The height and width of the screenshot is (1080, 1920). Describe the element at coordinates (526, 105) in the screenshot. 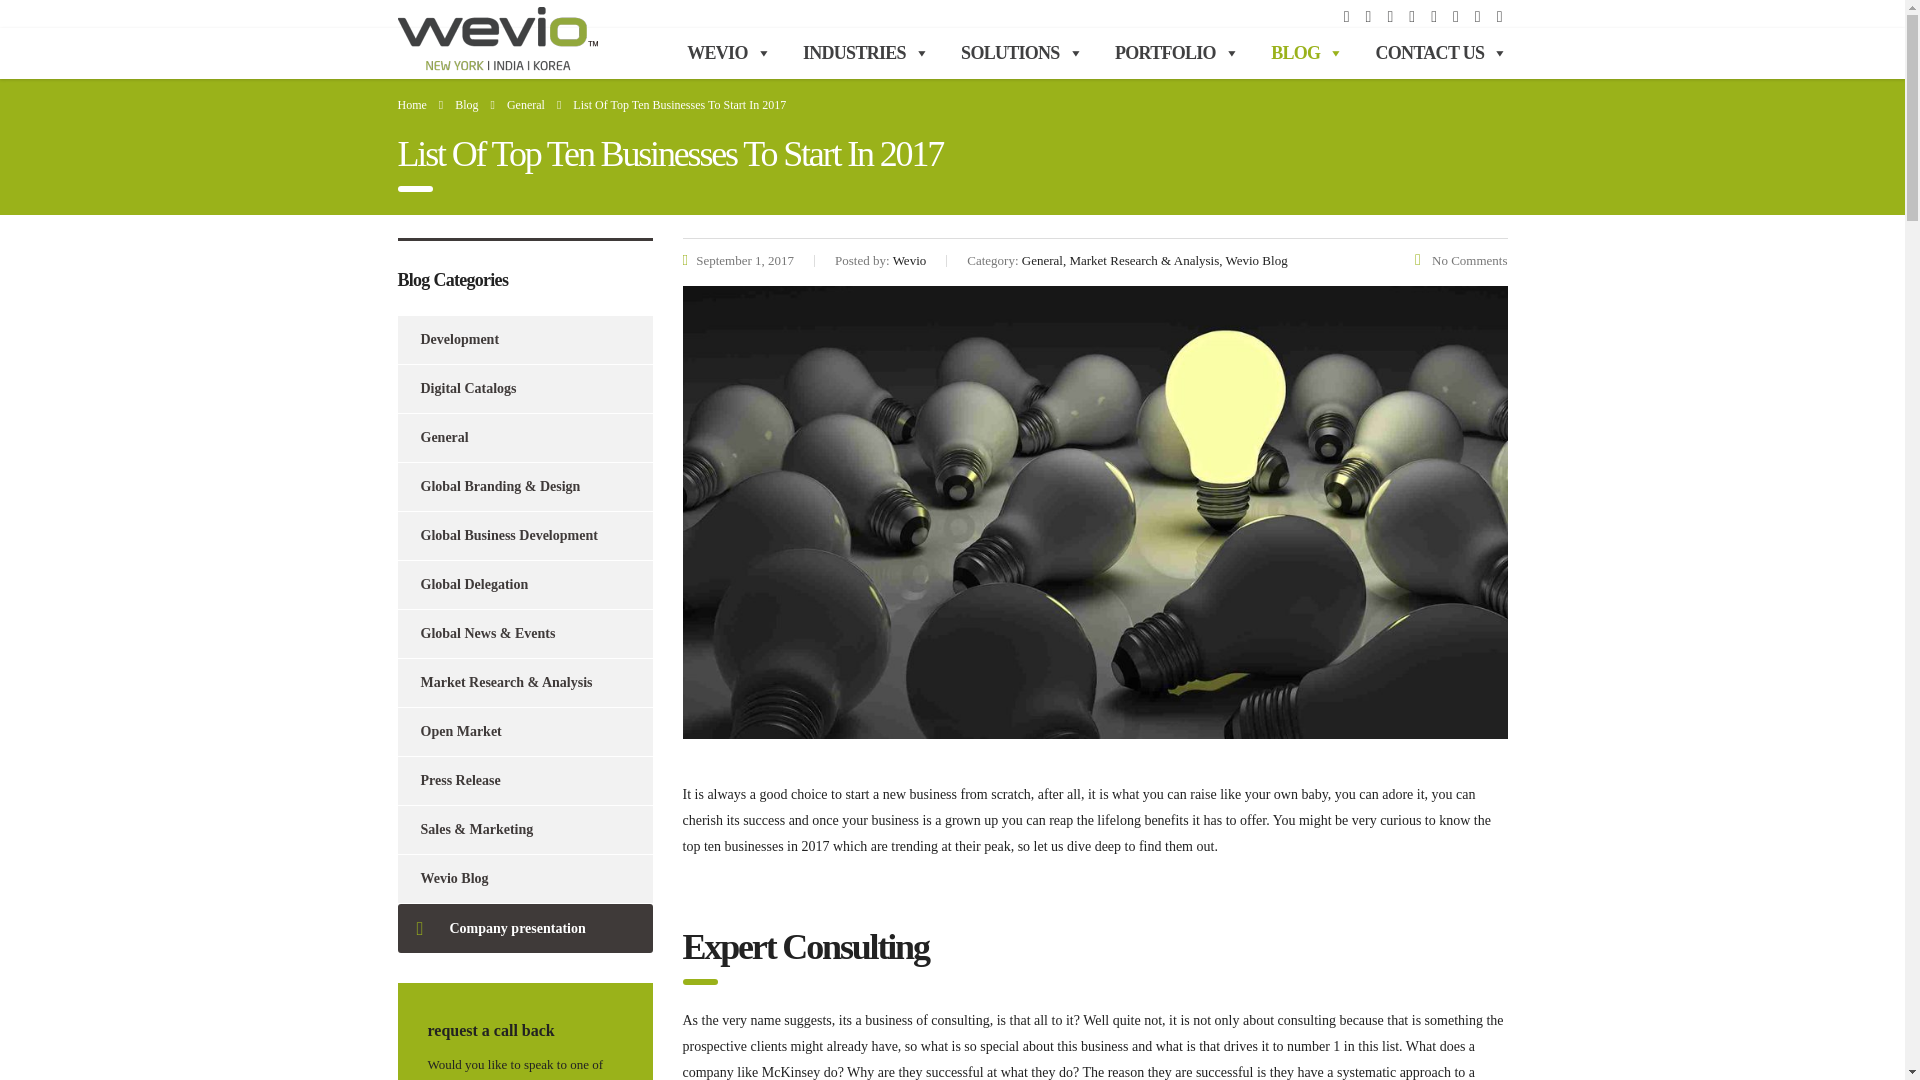

I see `Go to the General category archives.` at that location.